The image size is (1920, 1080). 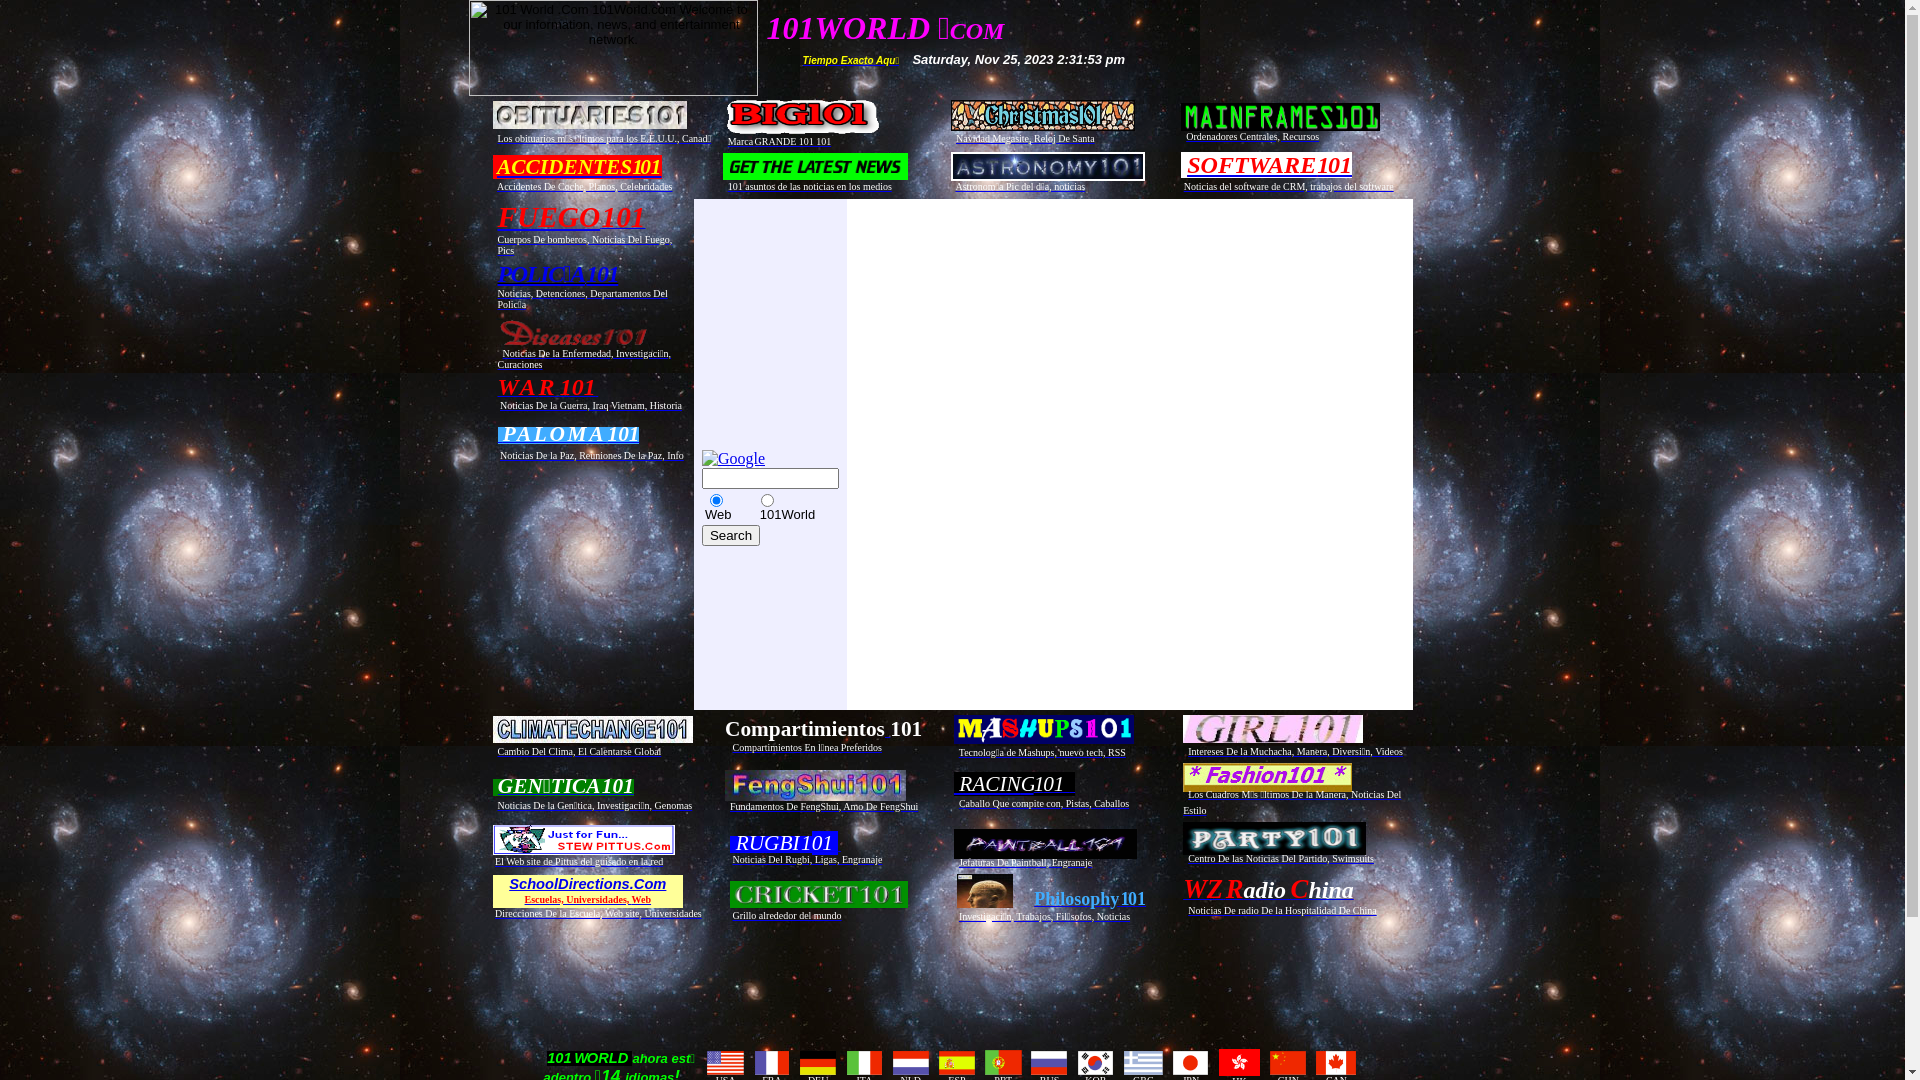 What do you see at coordinates (810, 186) in the screenshot?
I see `101 asuntos de las noticias en los medios` at bounding box center [810, 186].